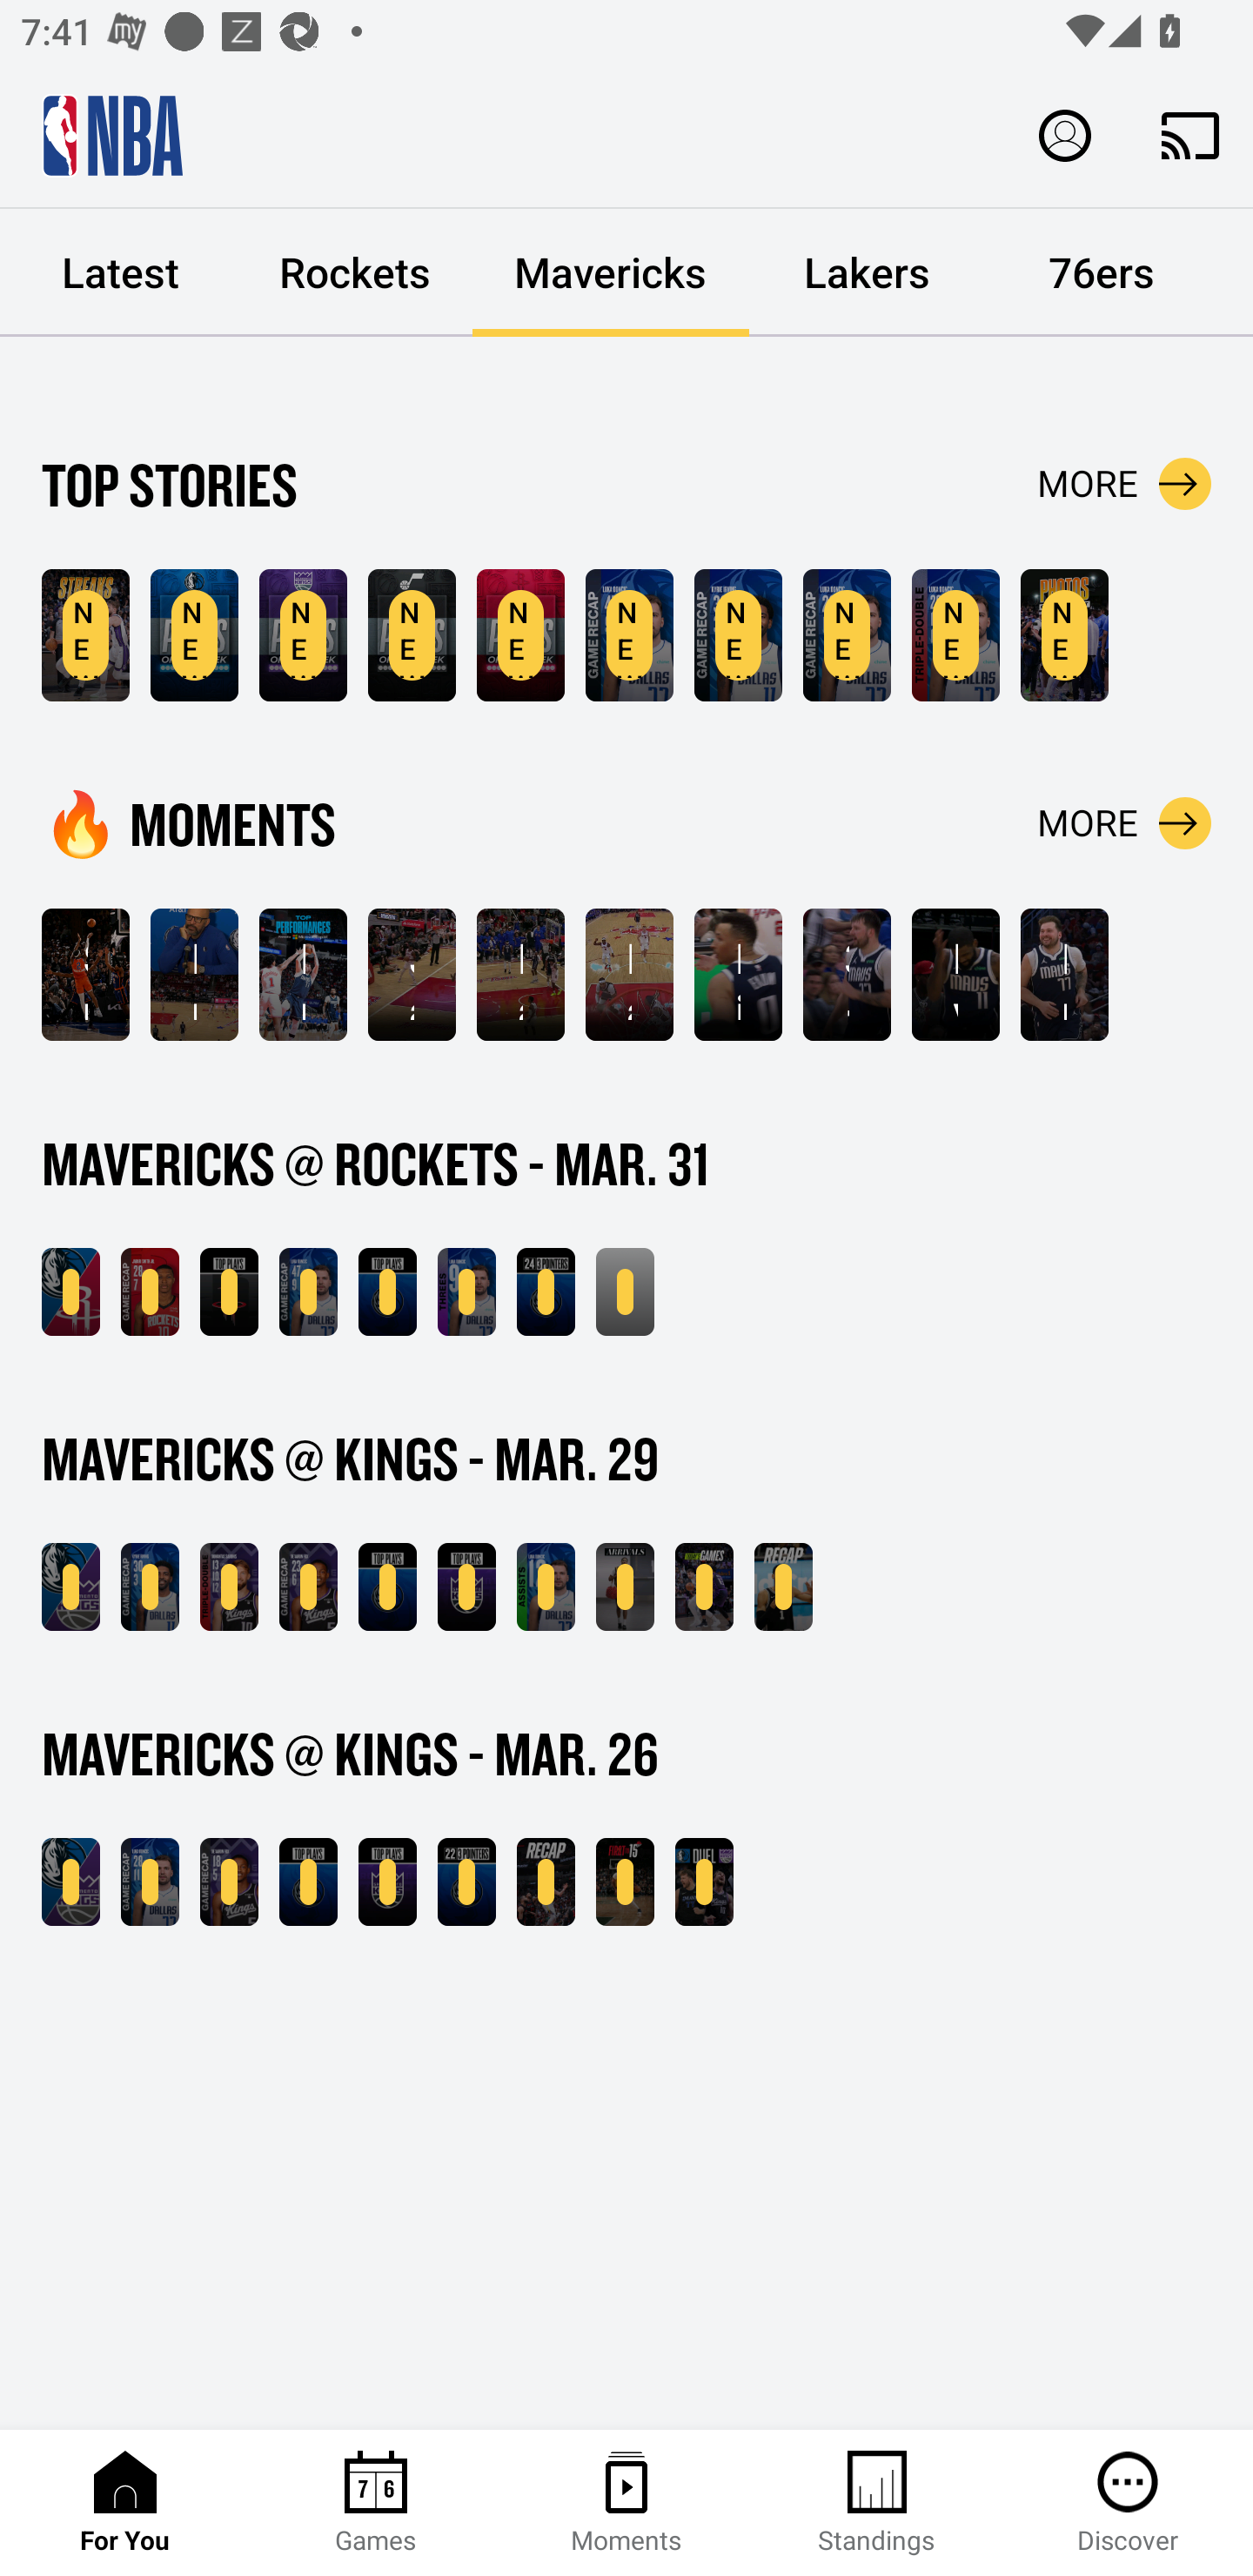  What do you see at coordinates (1065, 975) in the screenshot?
I see `Luka Pulls Out The Underhand Trick Shot 🤯` at bounding box center [1065, 975].